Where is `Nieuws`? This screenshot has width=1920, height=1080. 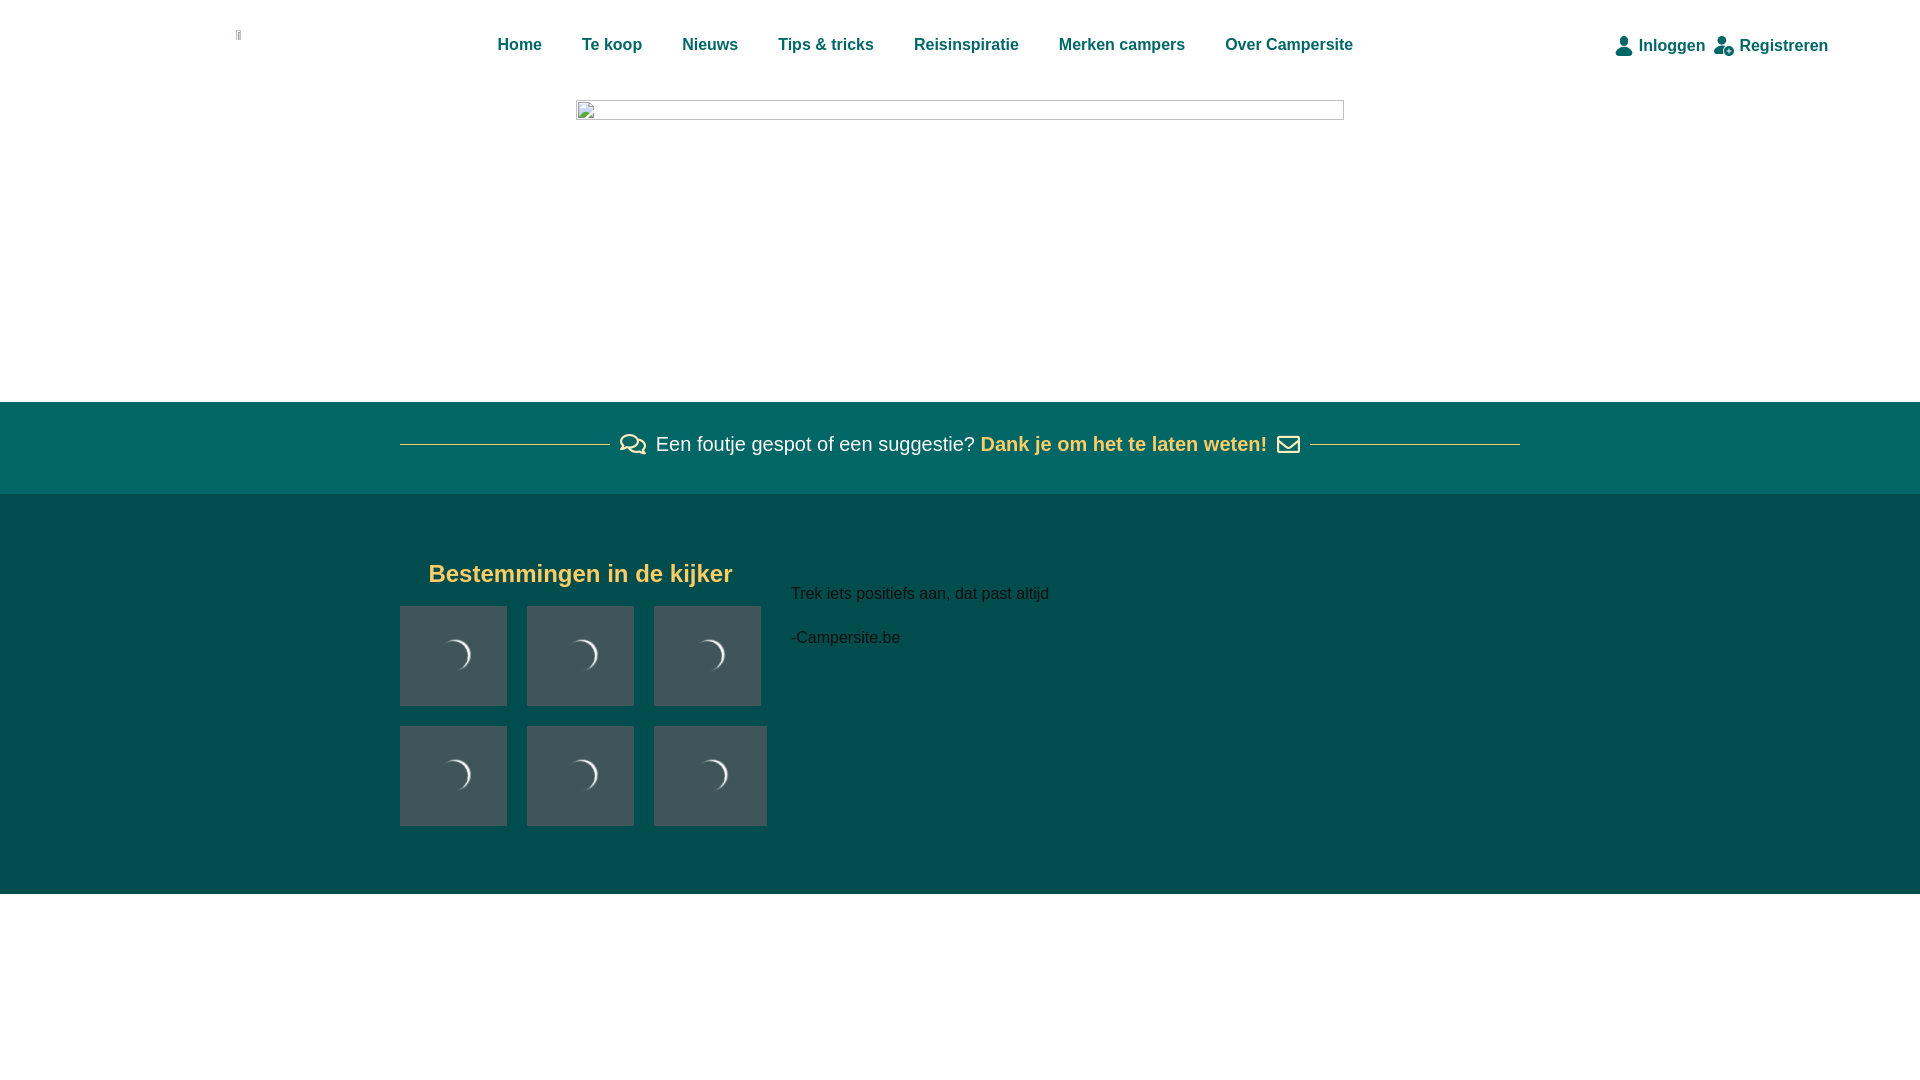 Nieuws is located at coordinates (710, 45).